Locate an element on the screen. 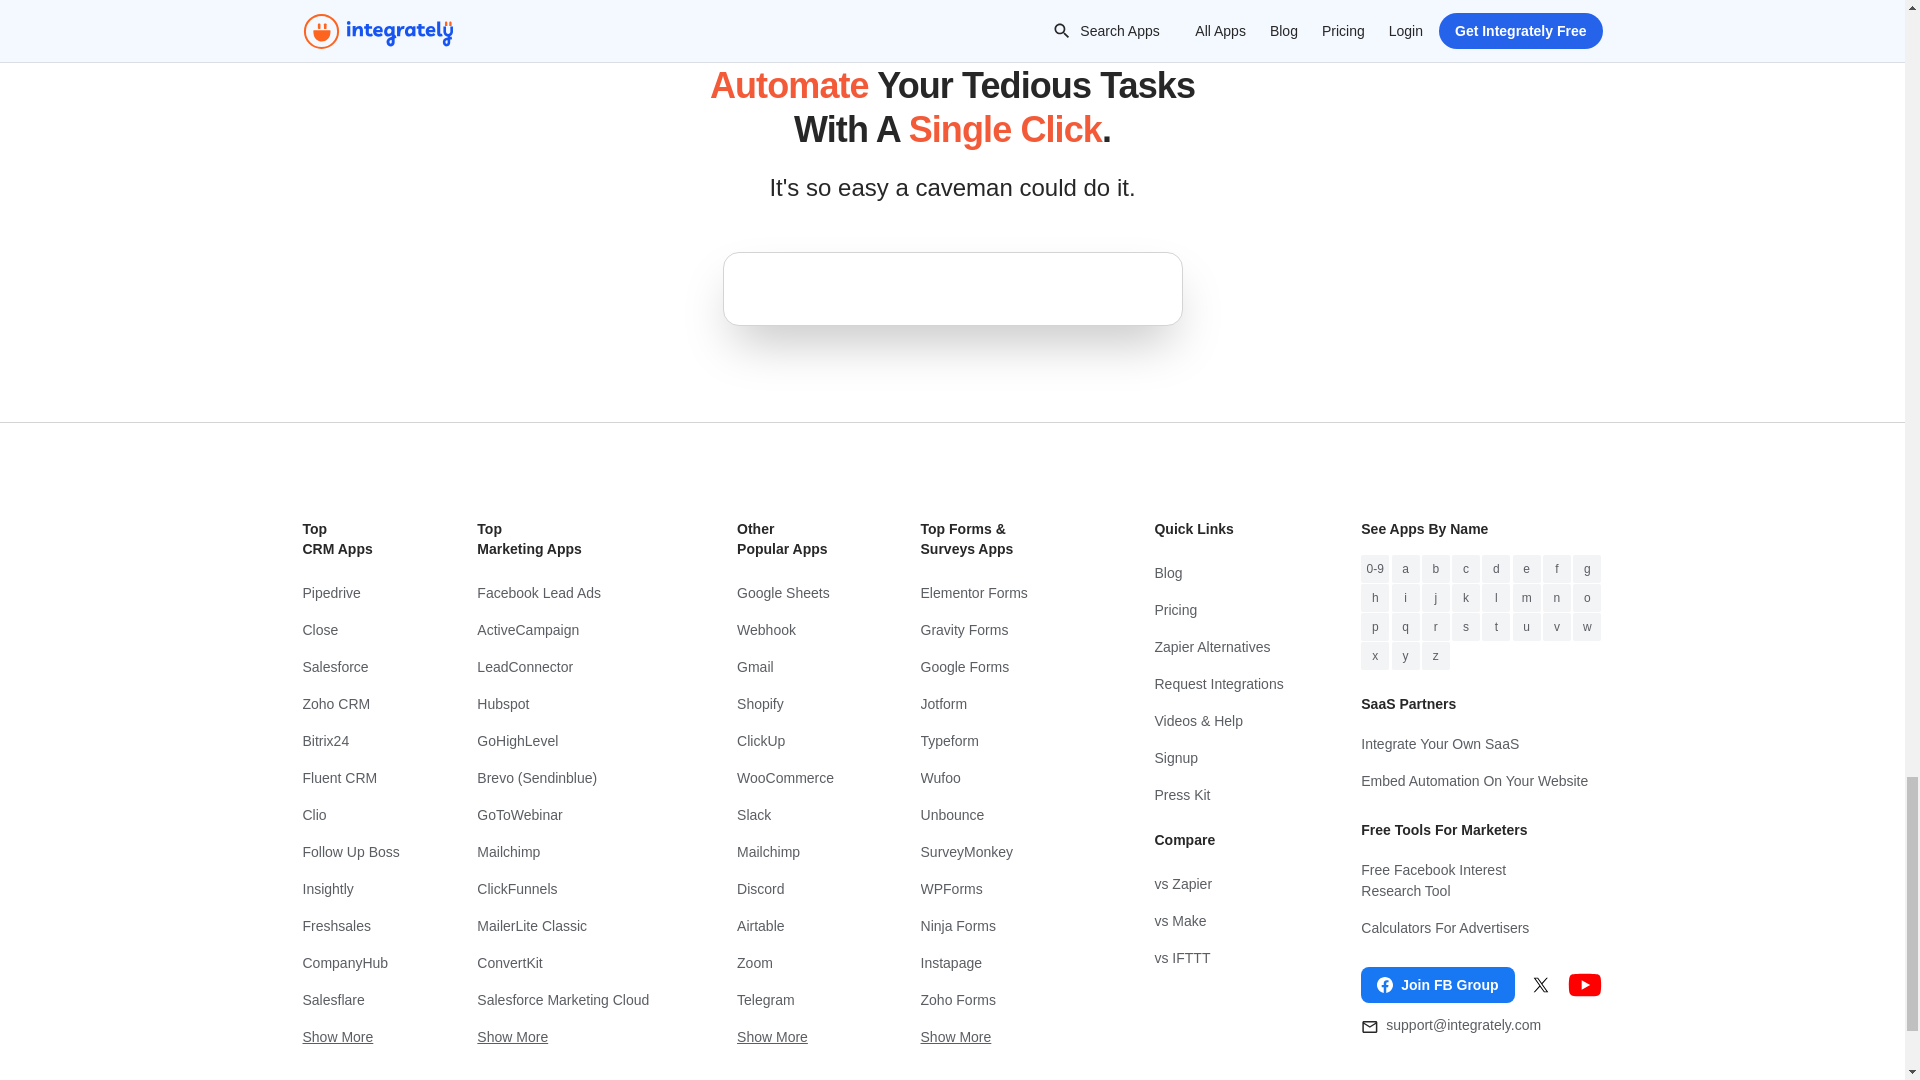 The image size is (1920, 1080). Salesforce is located at coordinates (350, 667).